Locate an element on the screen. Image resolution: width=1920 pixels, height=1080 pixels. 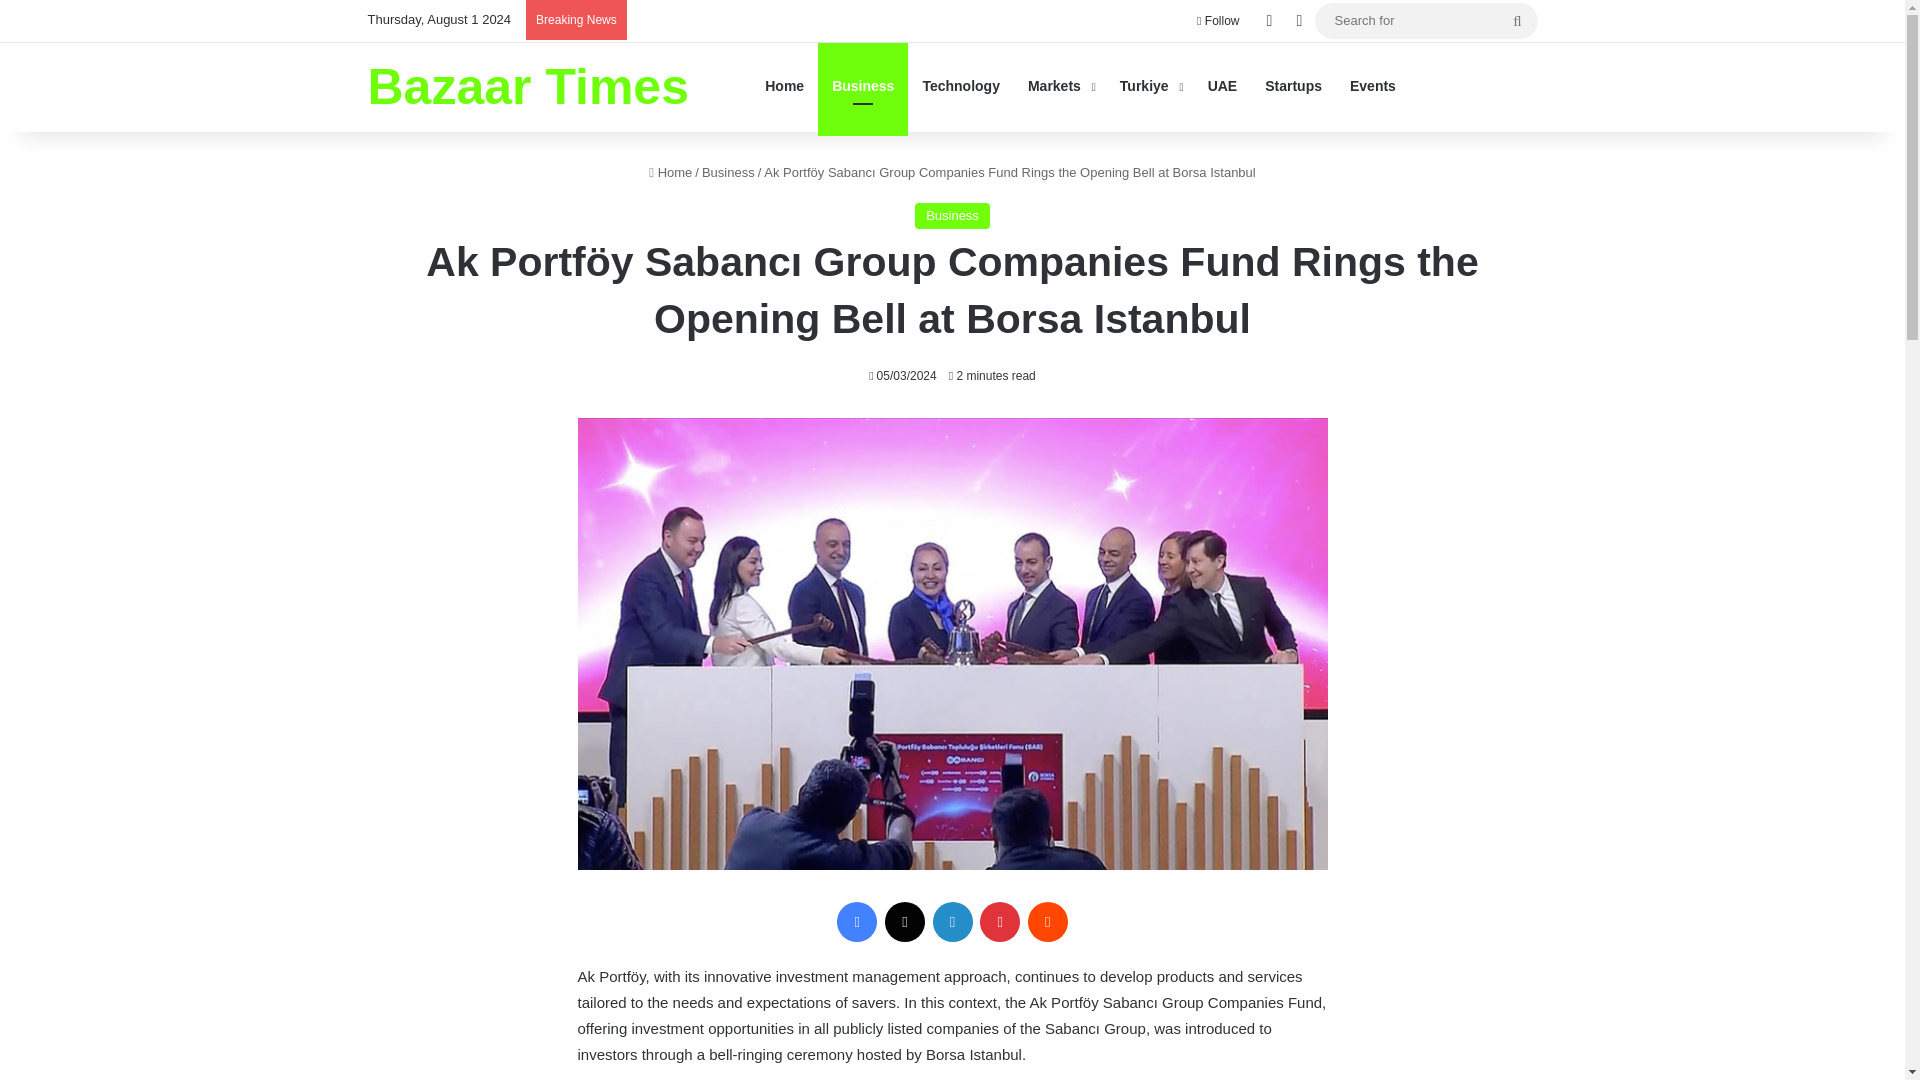
Business is located at coordinates (862, 86).